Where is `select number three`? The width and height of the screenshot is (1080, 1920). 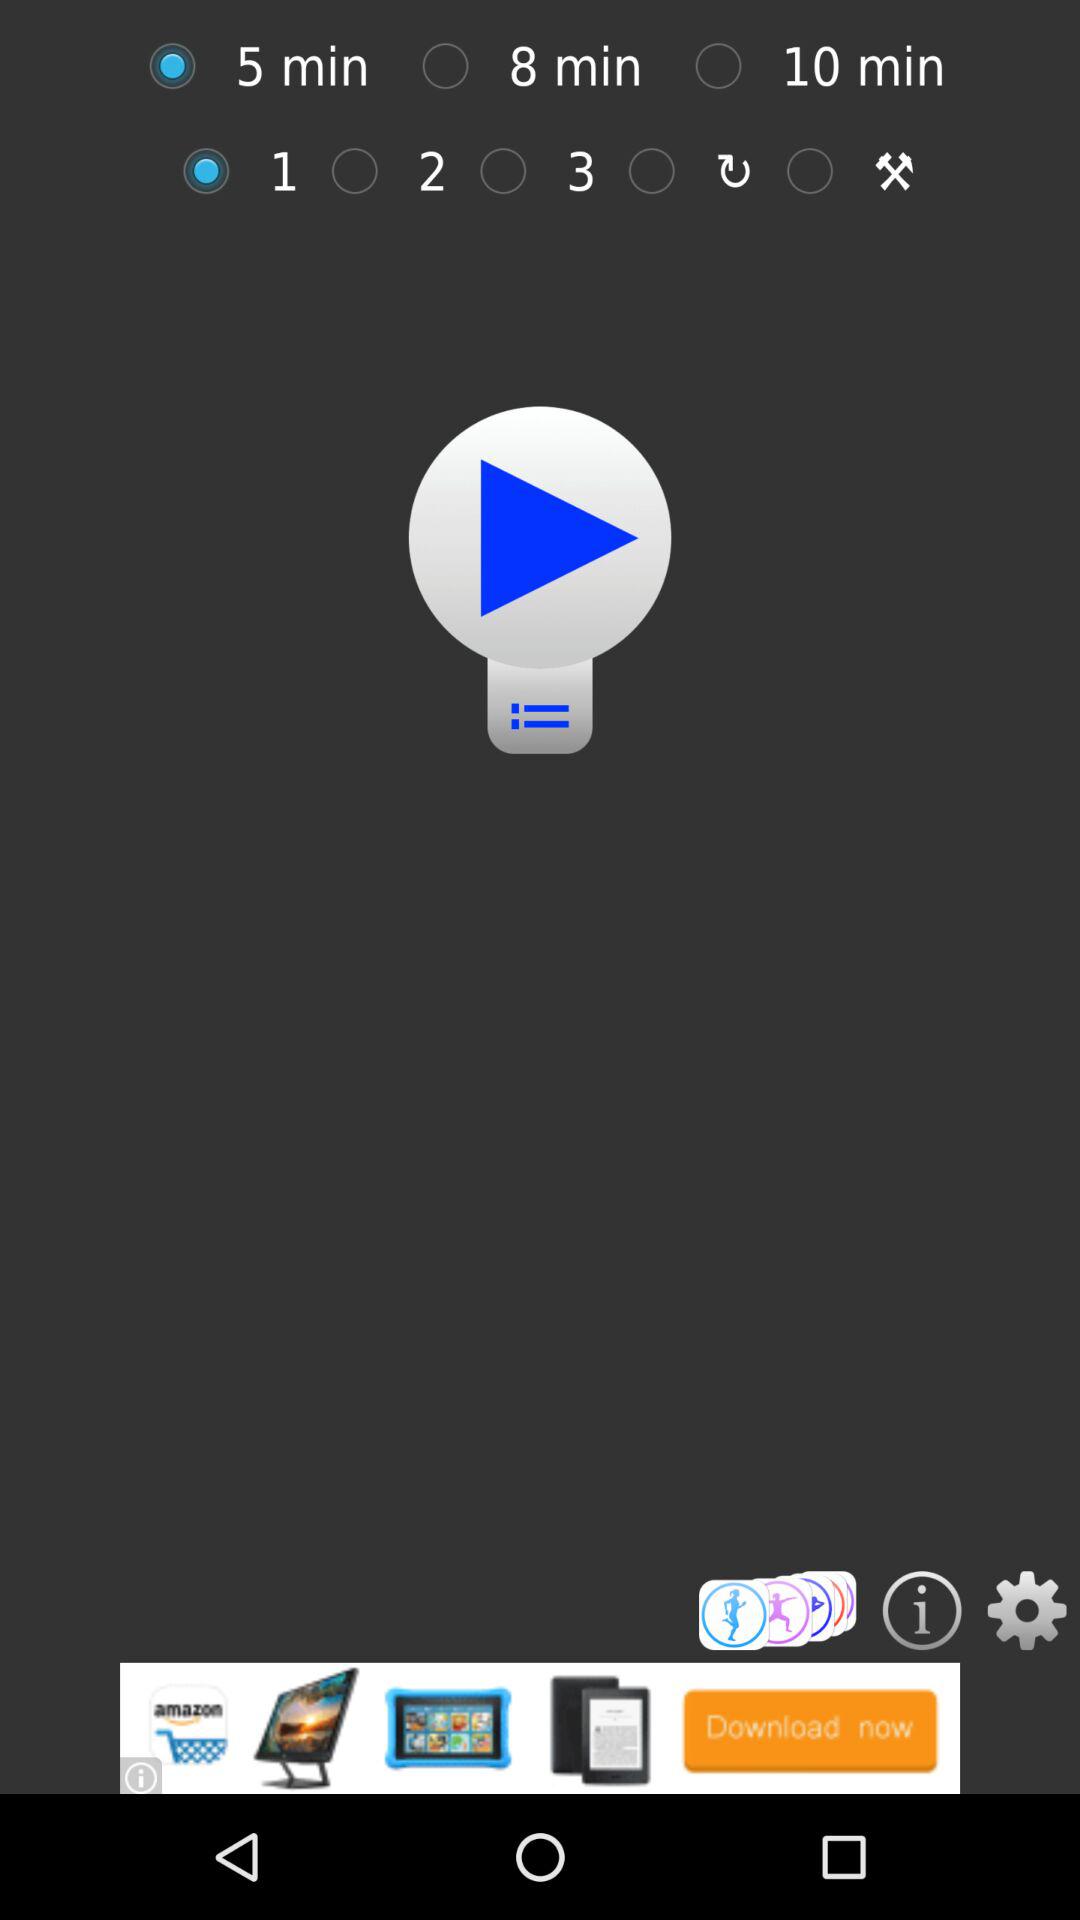
select number three is located at coordinates (514, 170).